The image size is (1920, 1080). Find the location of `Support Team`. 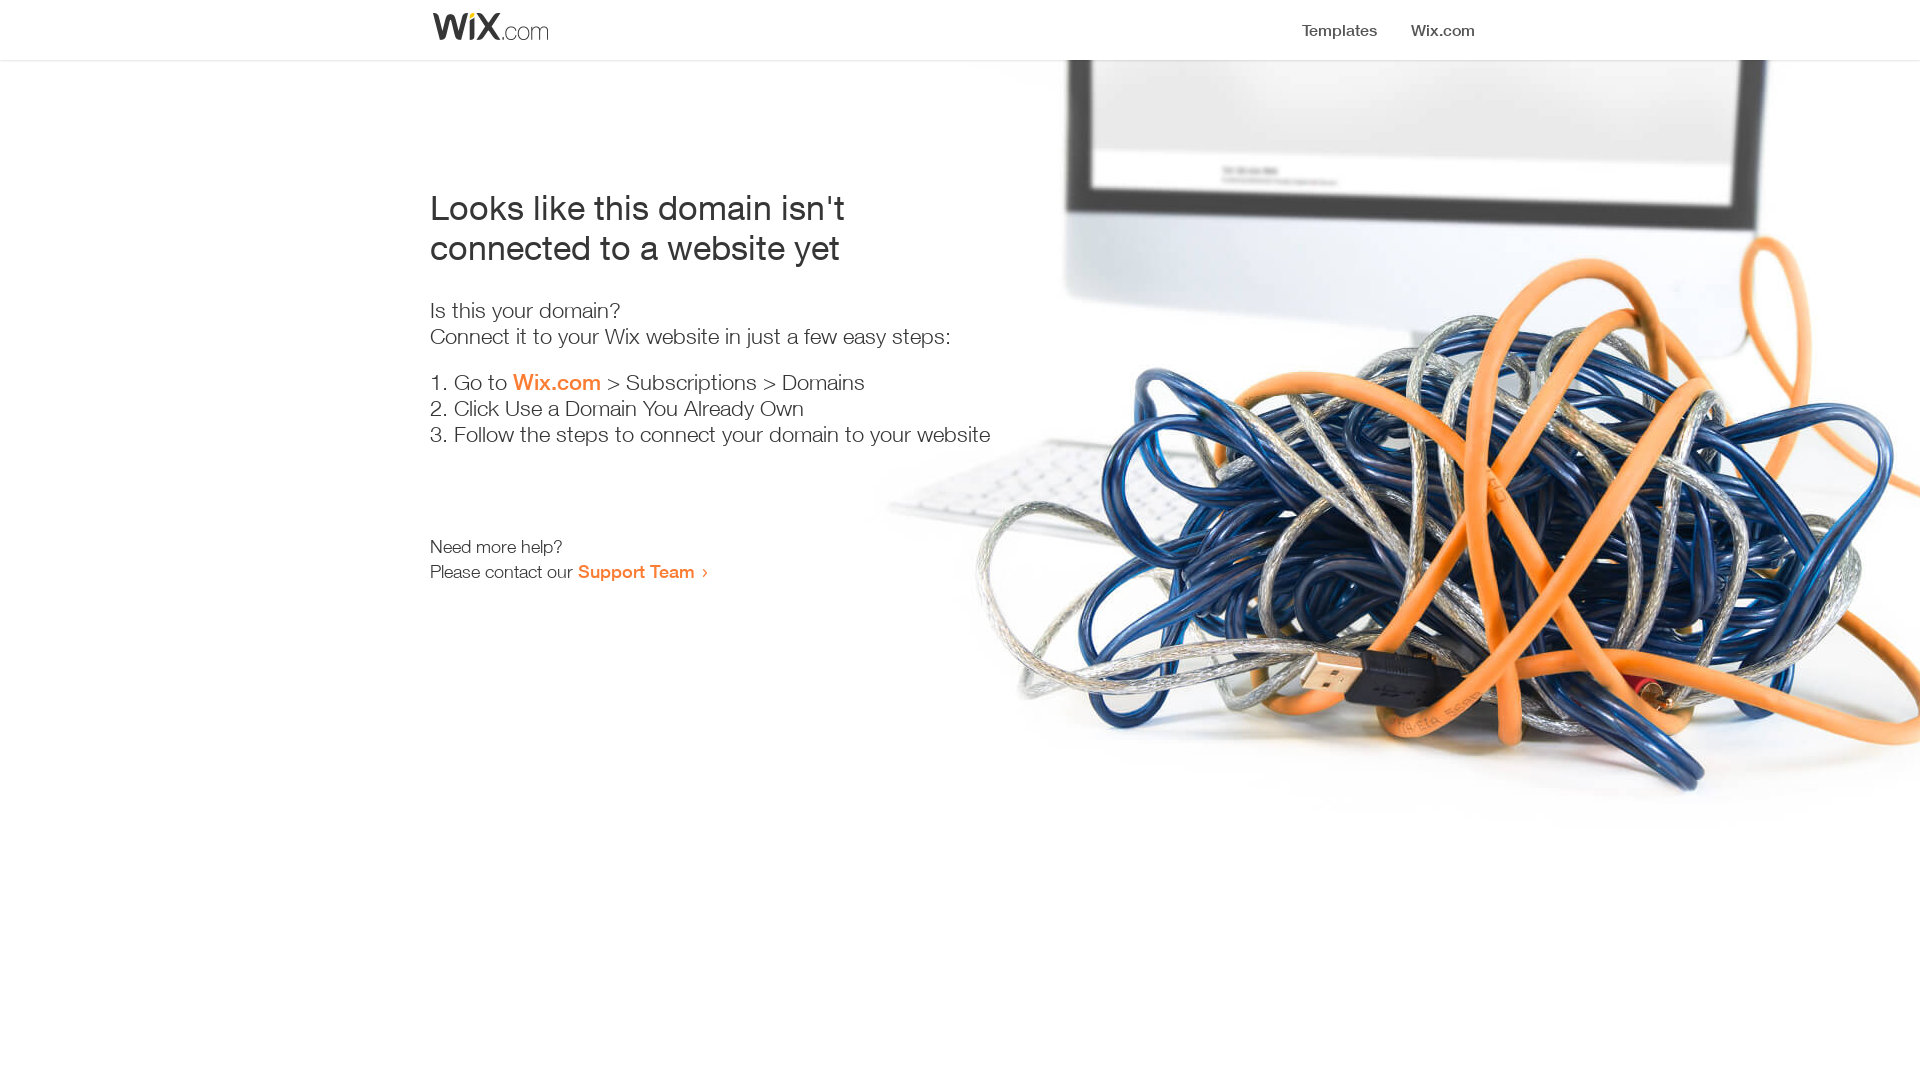

Support Team is located at coordinates (636, 571).